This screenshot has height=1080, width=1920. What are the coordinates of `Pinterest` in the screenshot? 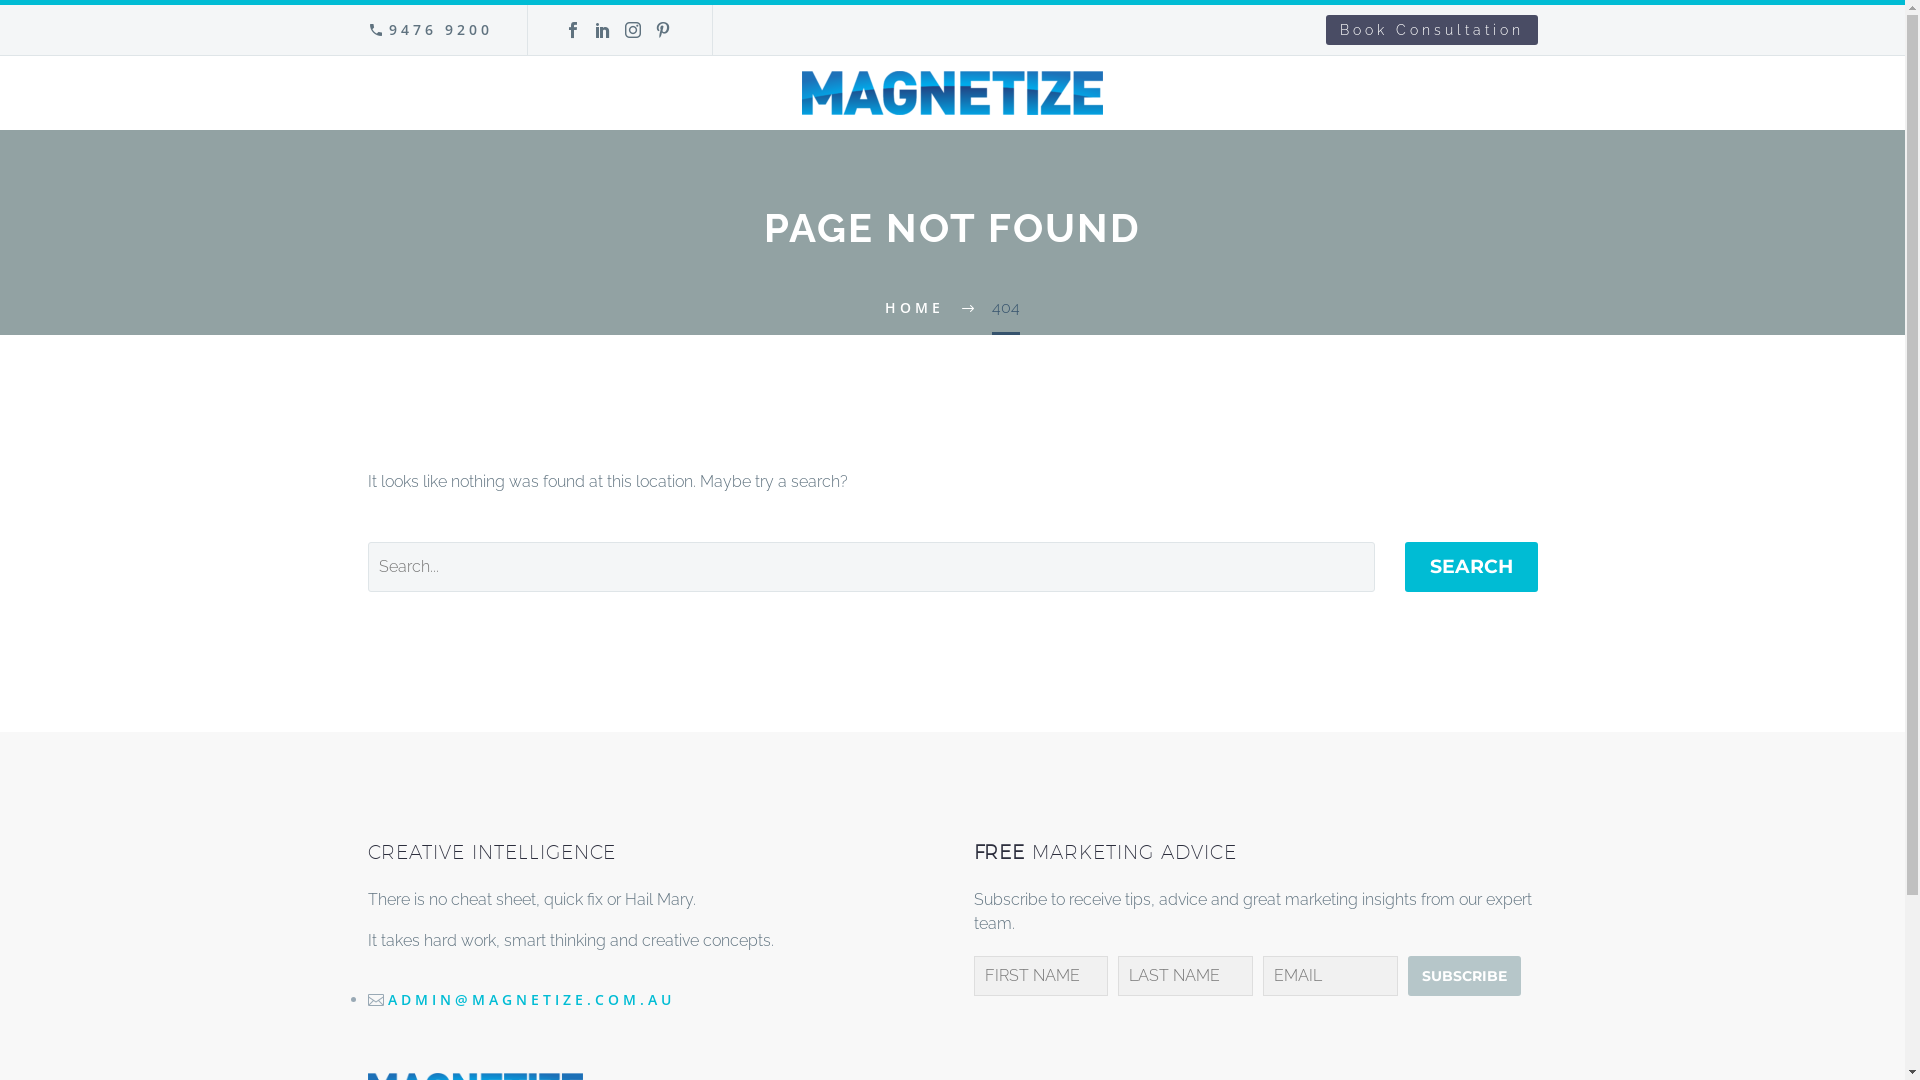 It's located at (663, 30).